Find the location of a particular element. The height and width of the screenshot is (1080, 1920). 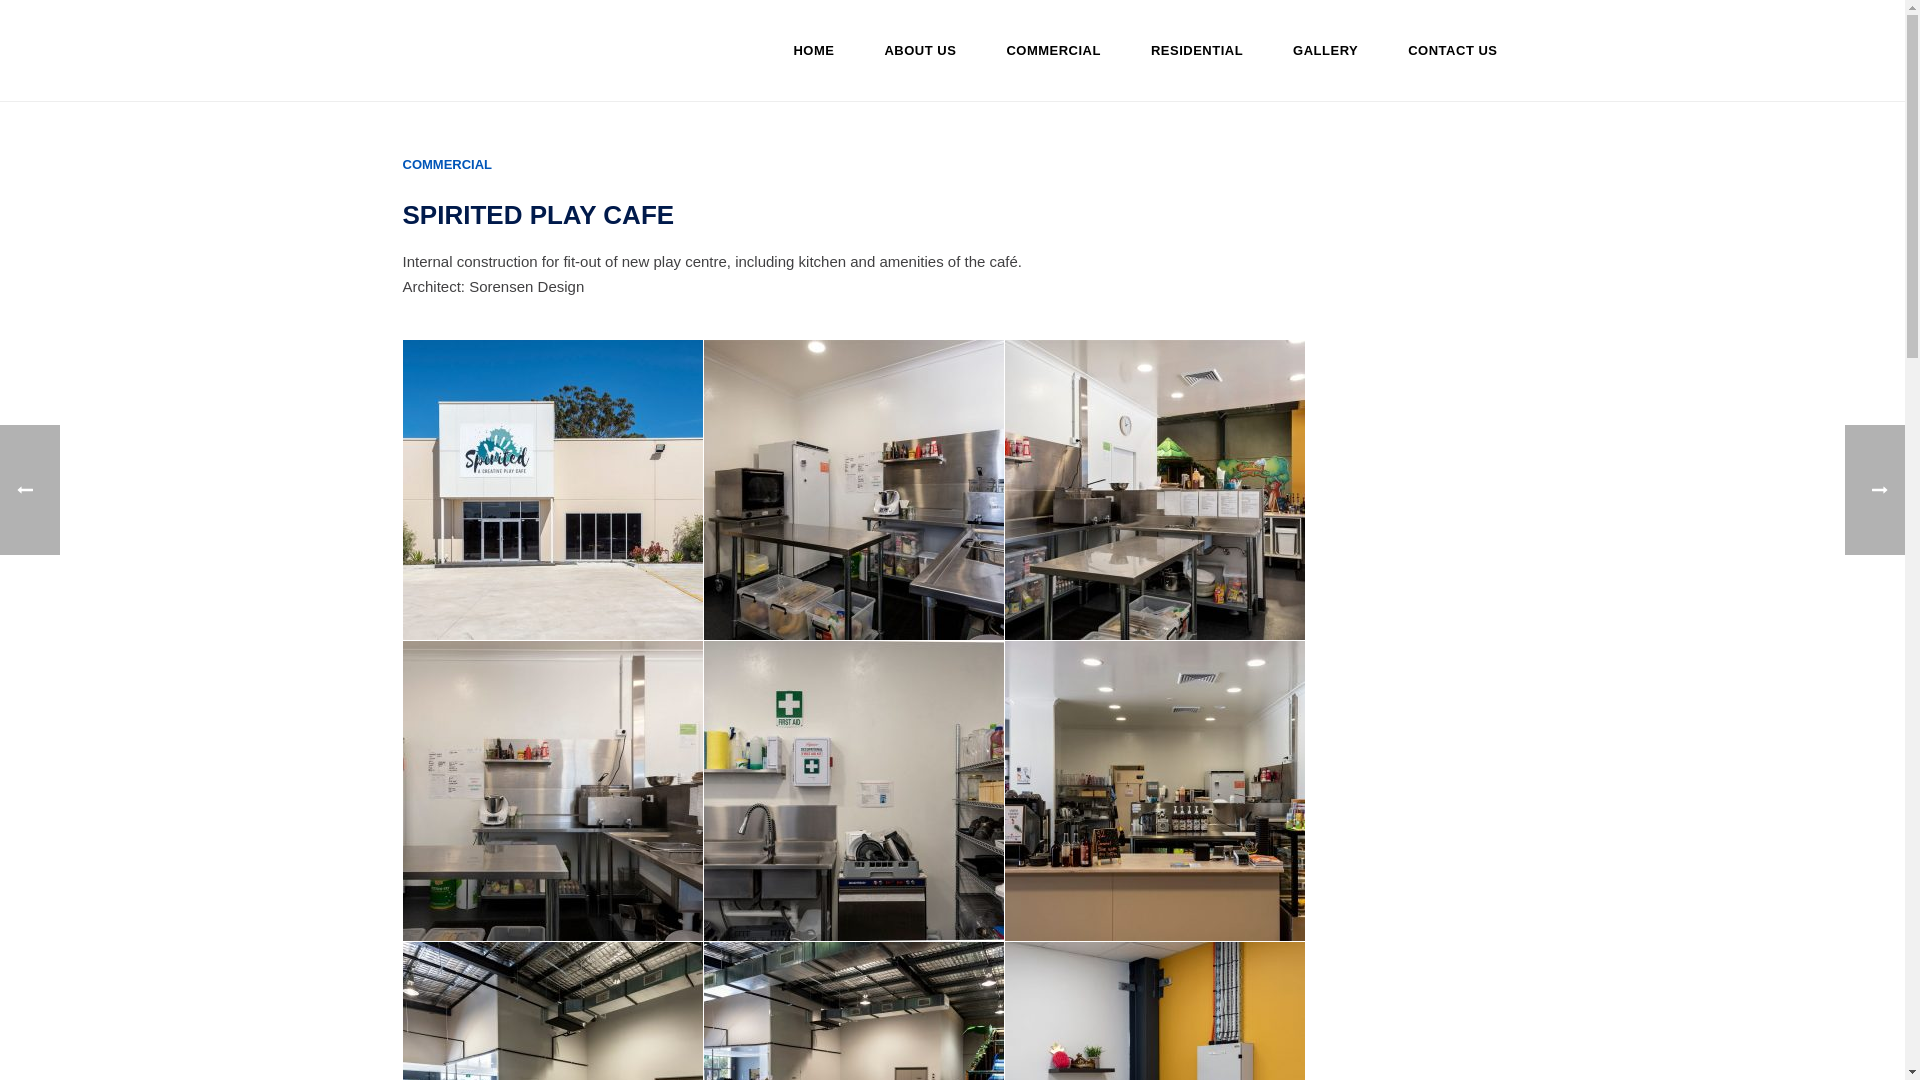

COMMERCIAL is located at coordinates (446, 164).